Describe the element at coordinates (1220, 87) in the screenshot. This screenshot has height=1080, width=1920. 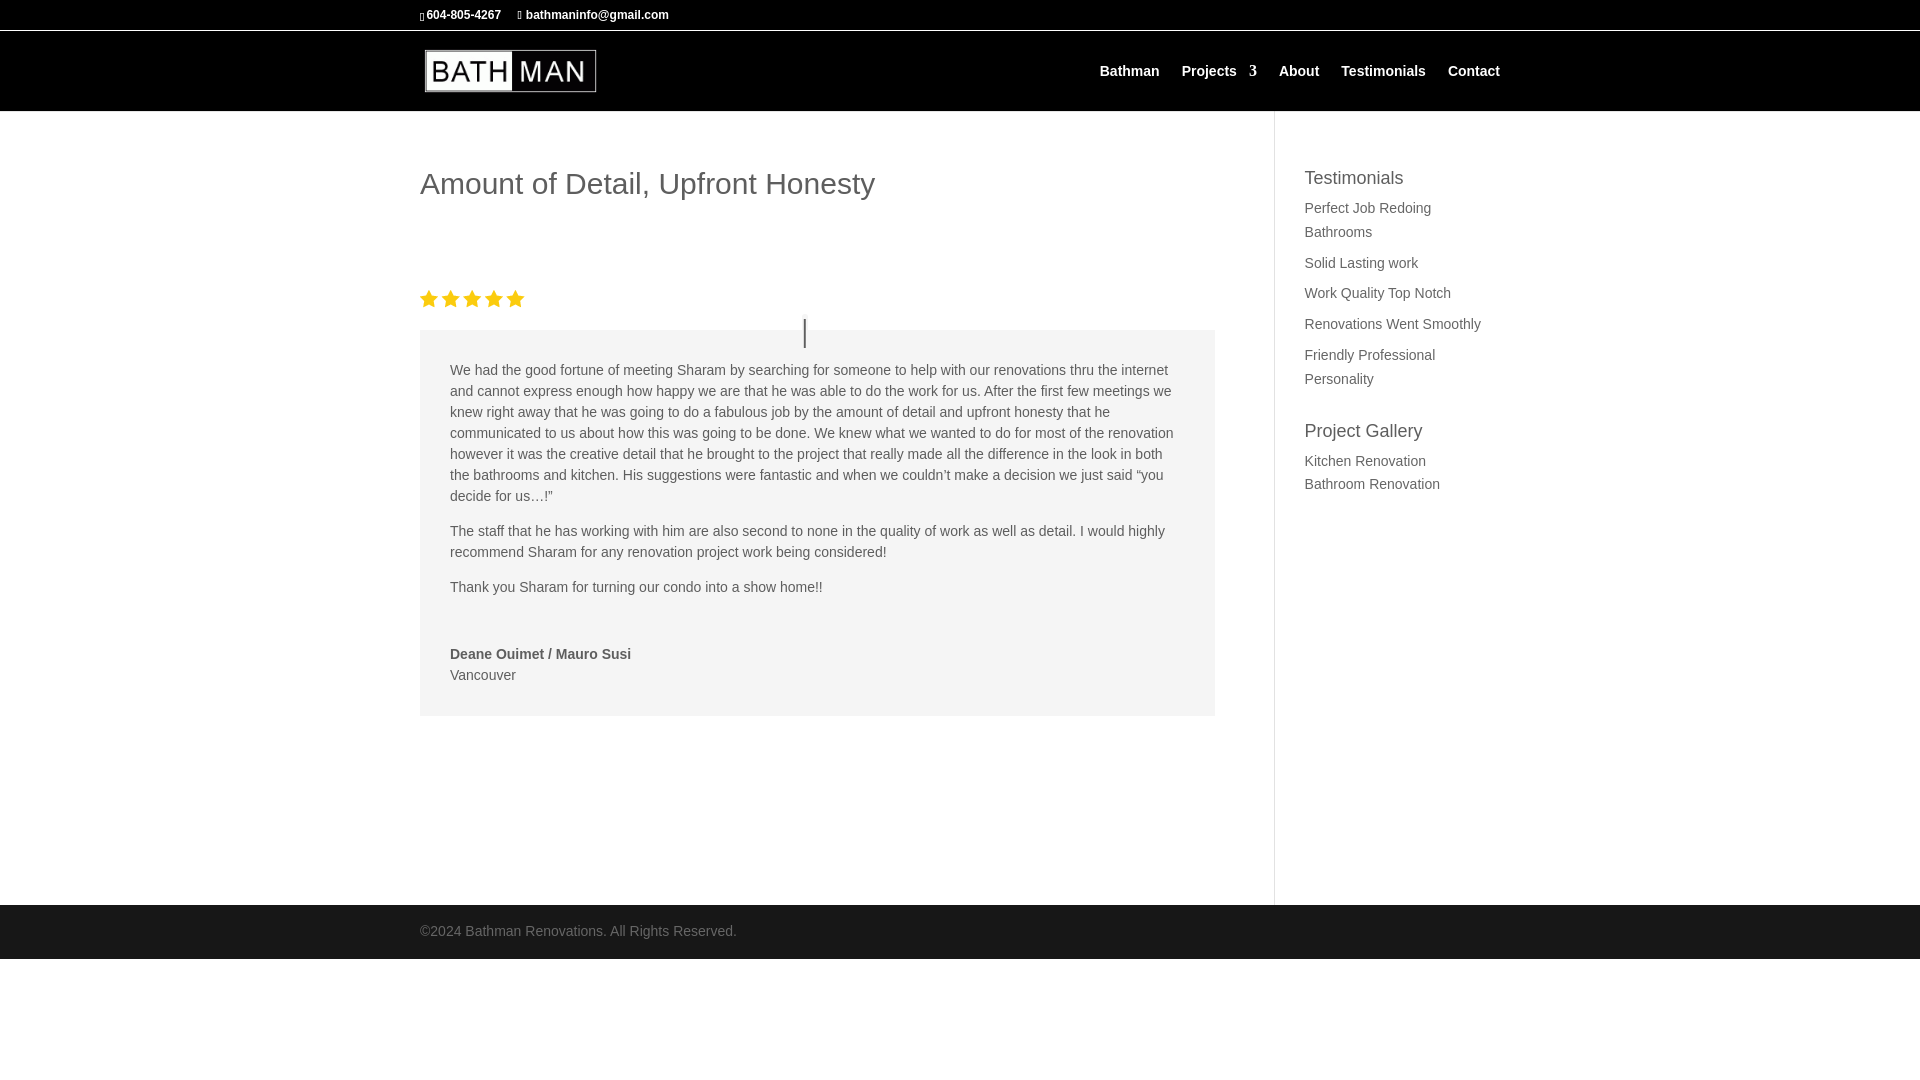
I see `Projects` at that location.